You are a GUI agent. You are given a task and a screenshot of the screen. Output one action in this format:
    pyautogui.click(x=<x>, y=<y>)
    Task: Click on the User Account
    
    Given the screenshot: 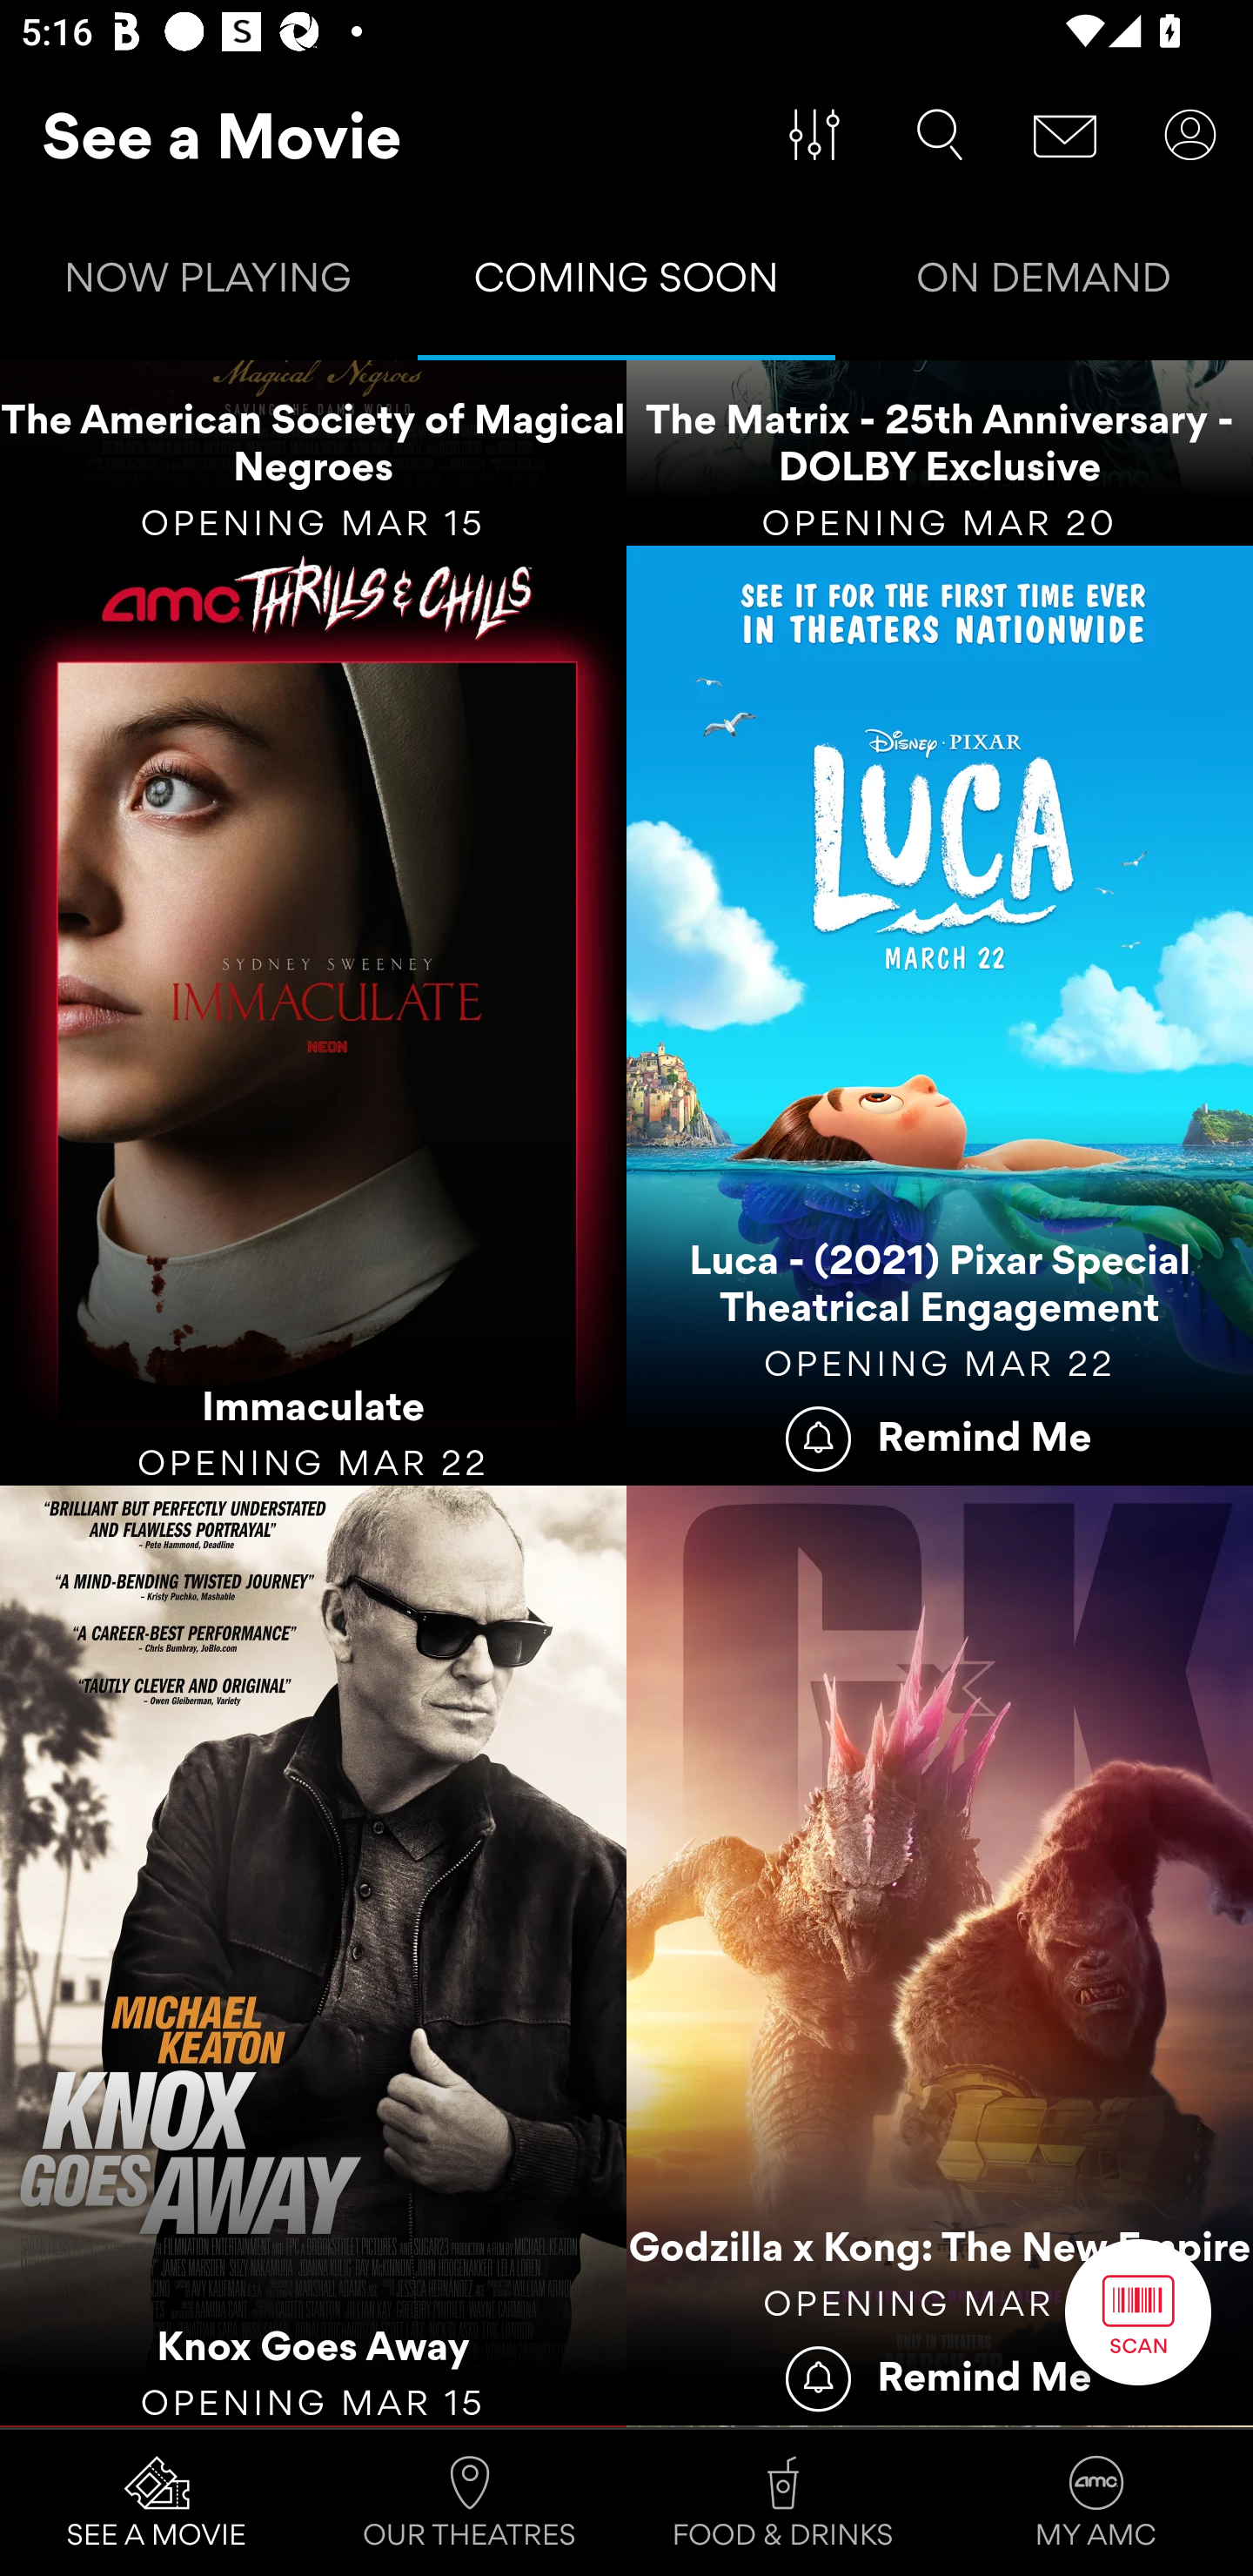 What is the action you would take?
    pyautogui.click(x=1190, y=135)
    